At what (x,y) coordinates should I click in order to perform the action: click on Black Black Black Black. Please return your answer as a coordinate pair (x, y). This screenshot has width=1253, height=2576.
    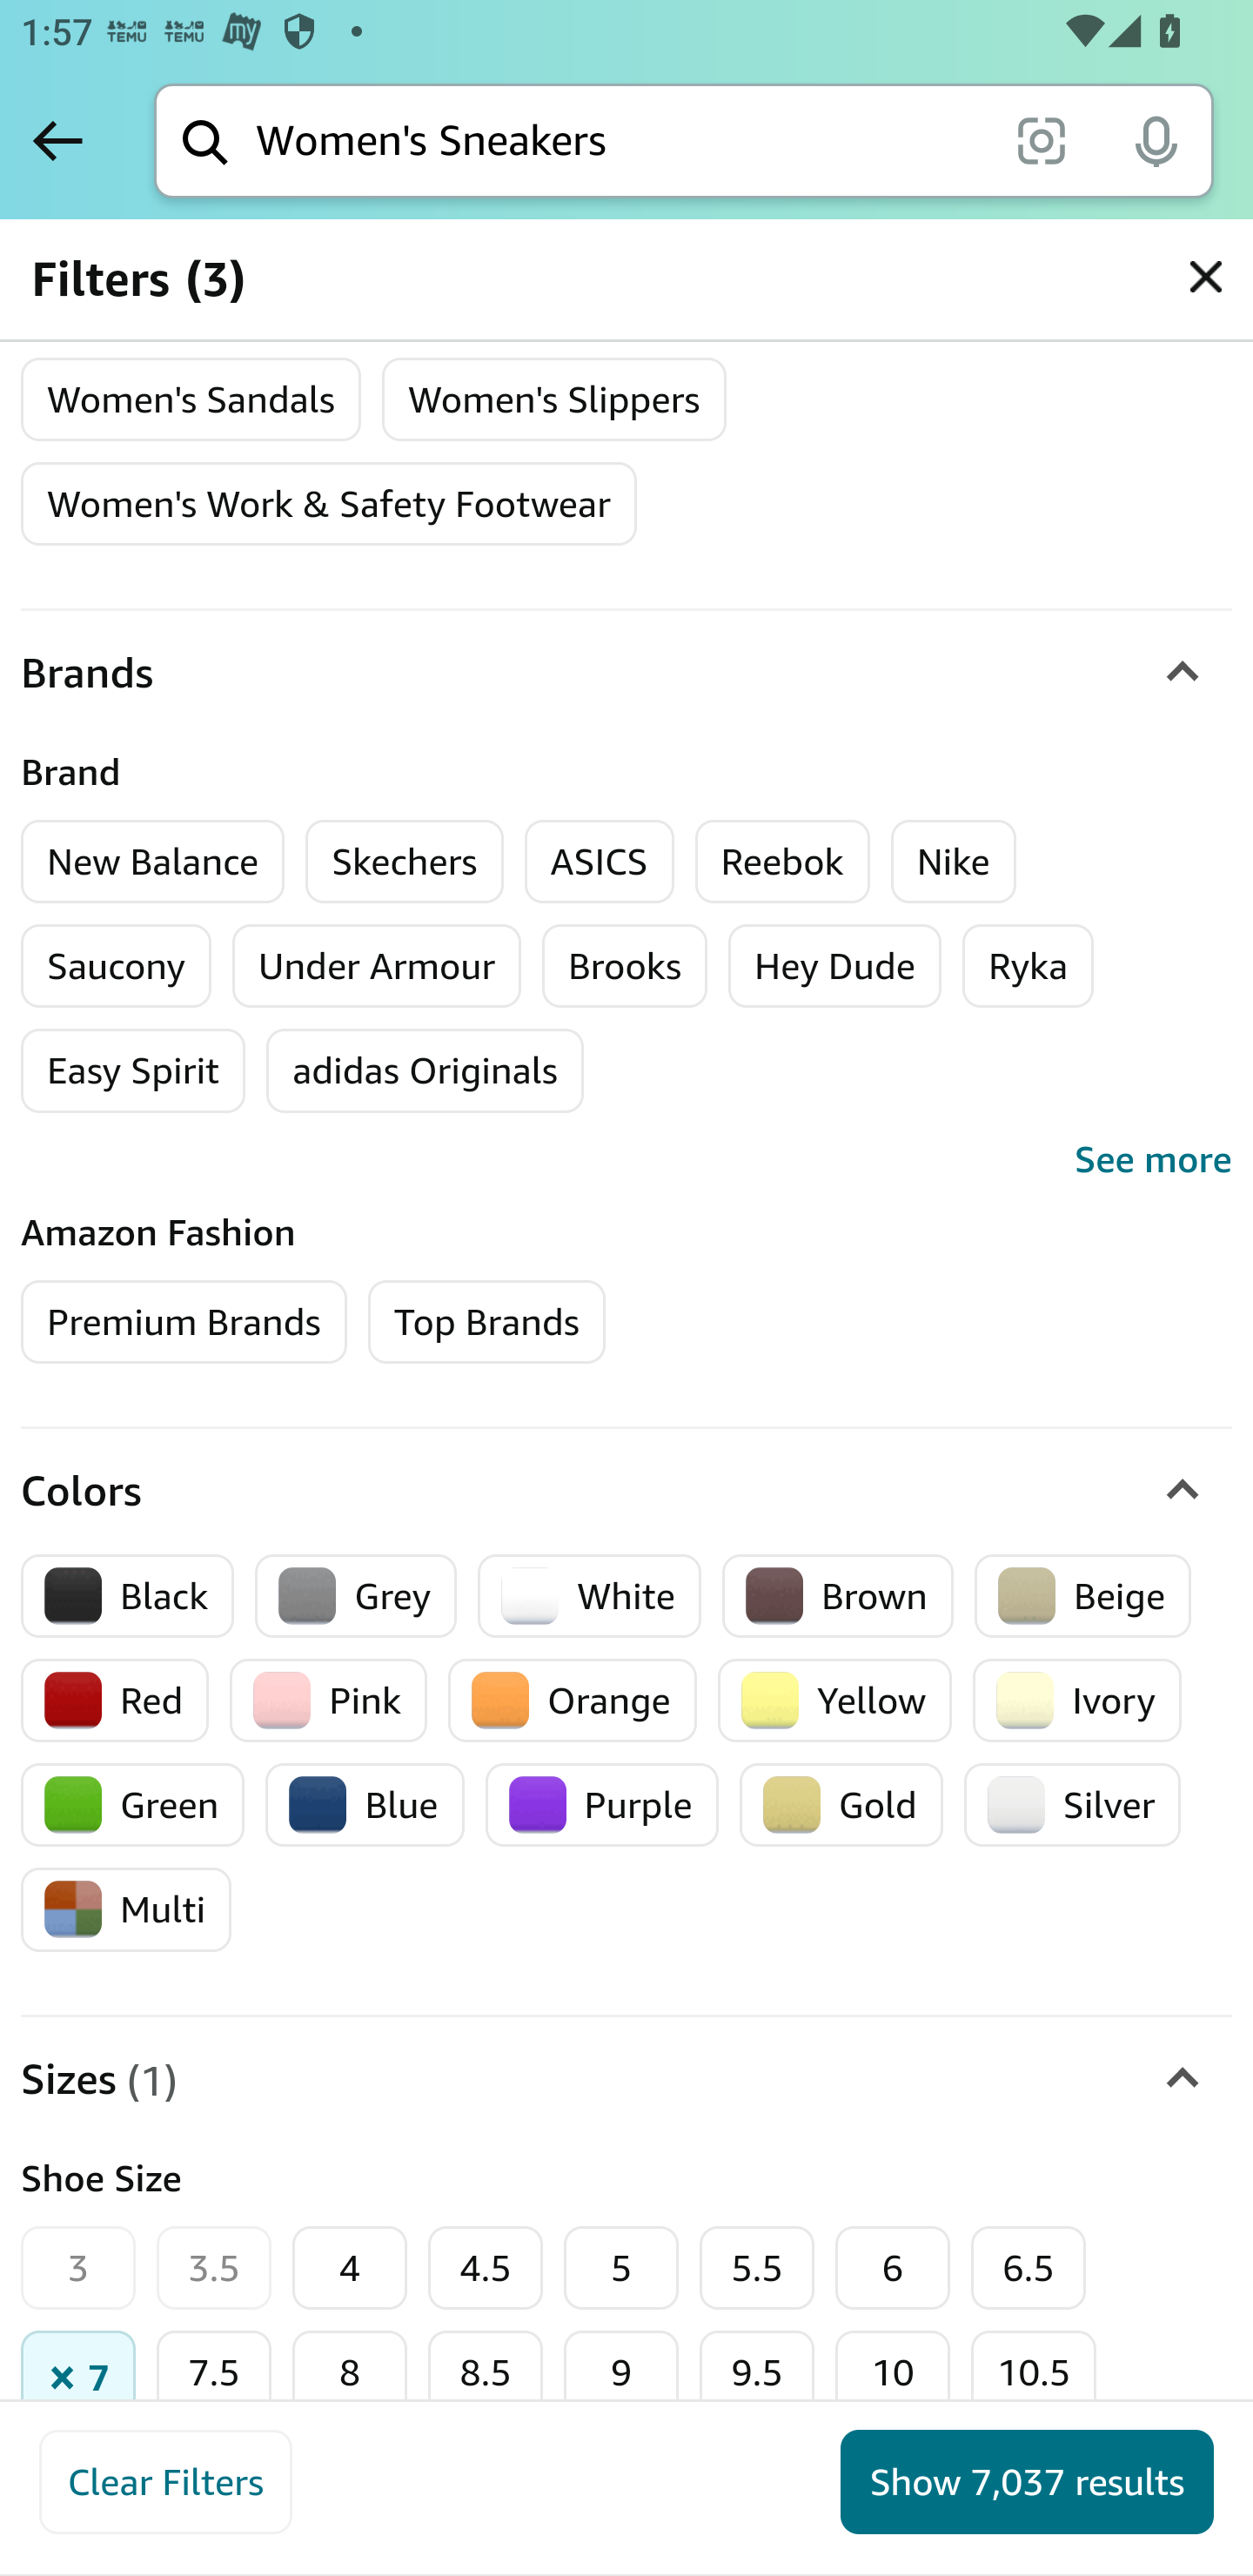
    Looking at the image, I should click on (128, 1595).